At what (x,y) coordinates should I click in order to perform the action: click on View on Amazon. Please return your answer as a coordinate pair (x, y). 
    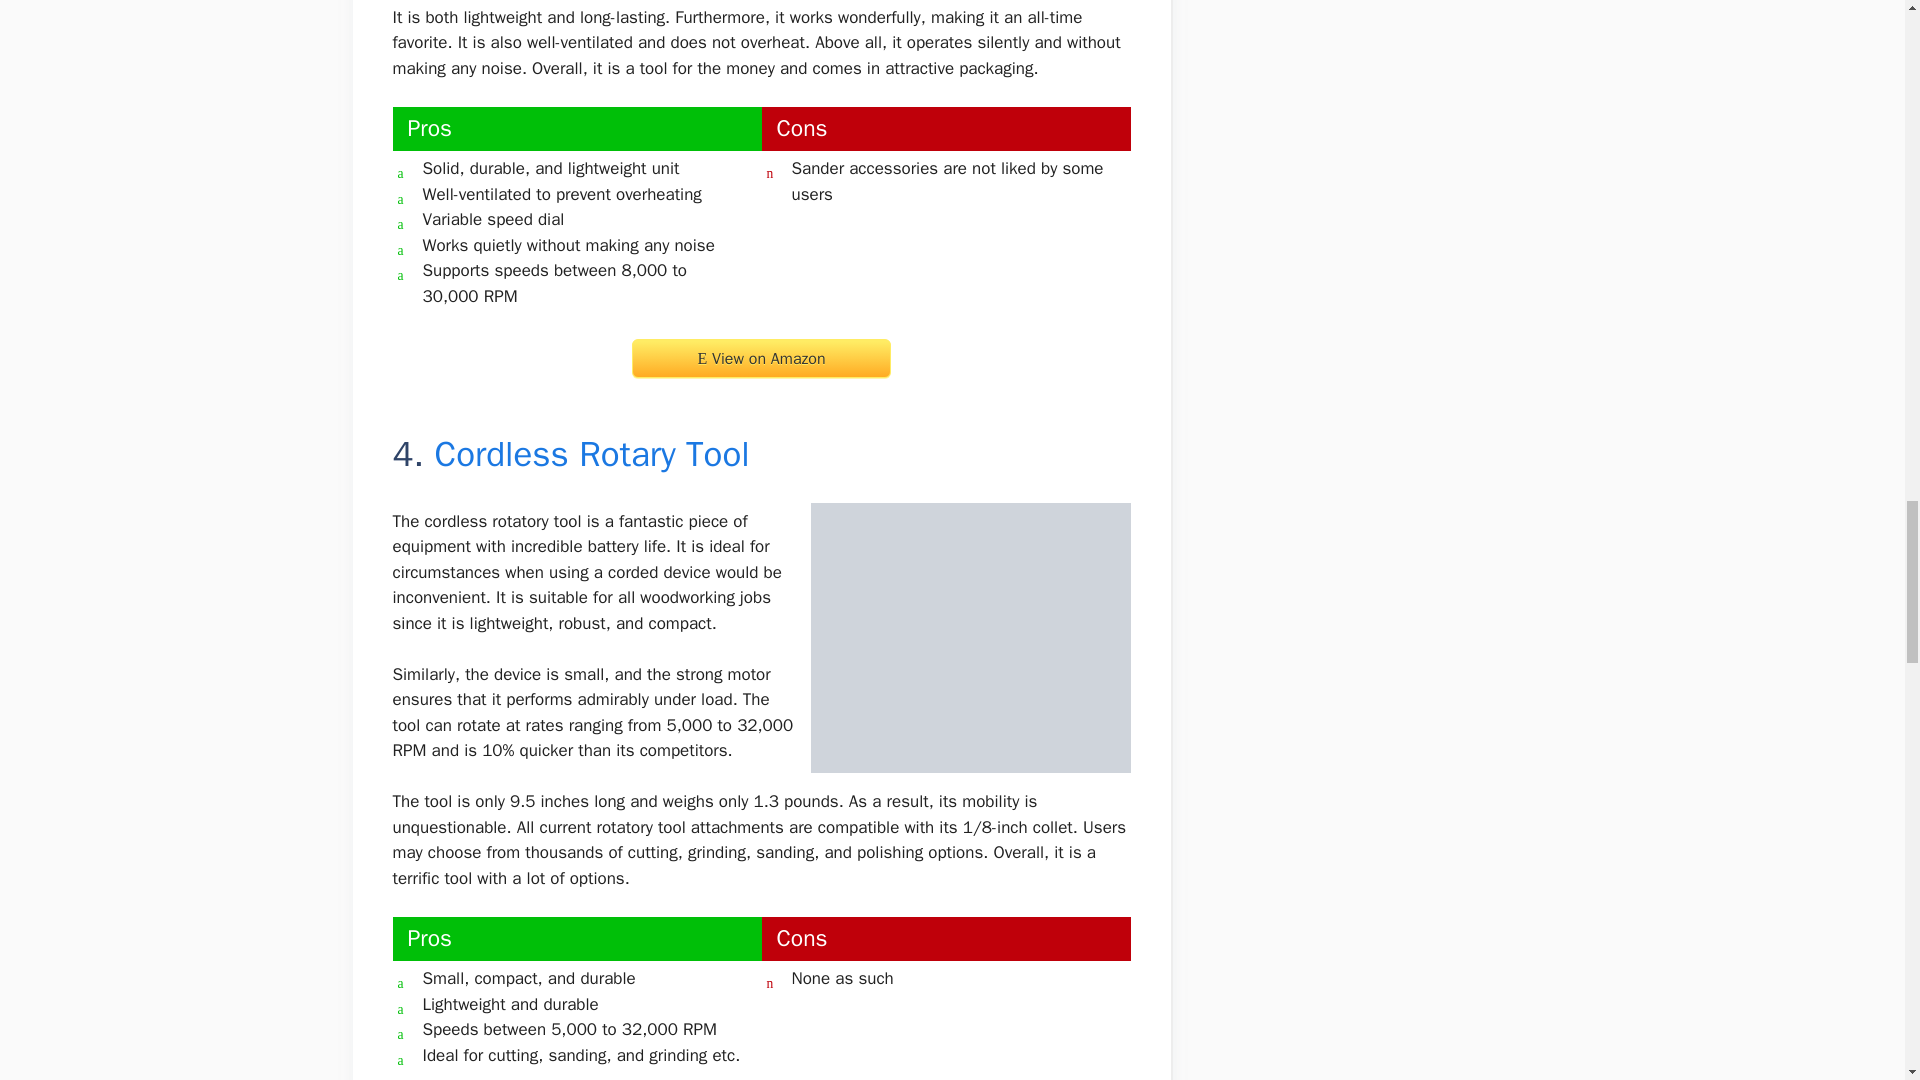
    Looking at the image, I should click on (760, 358).